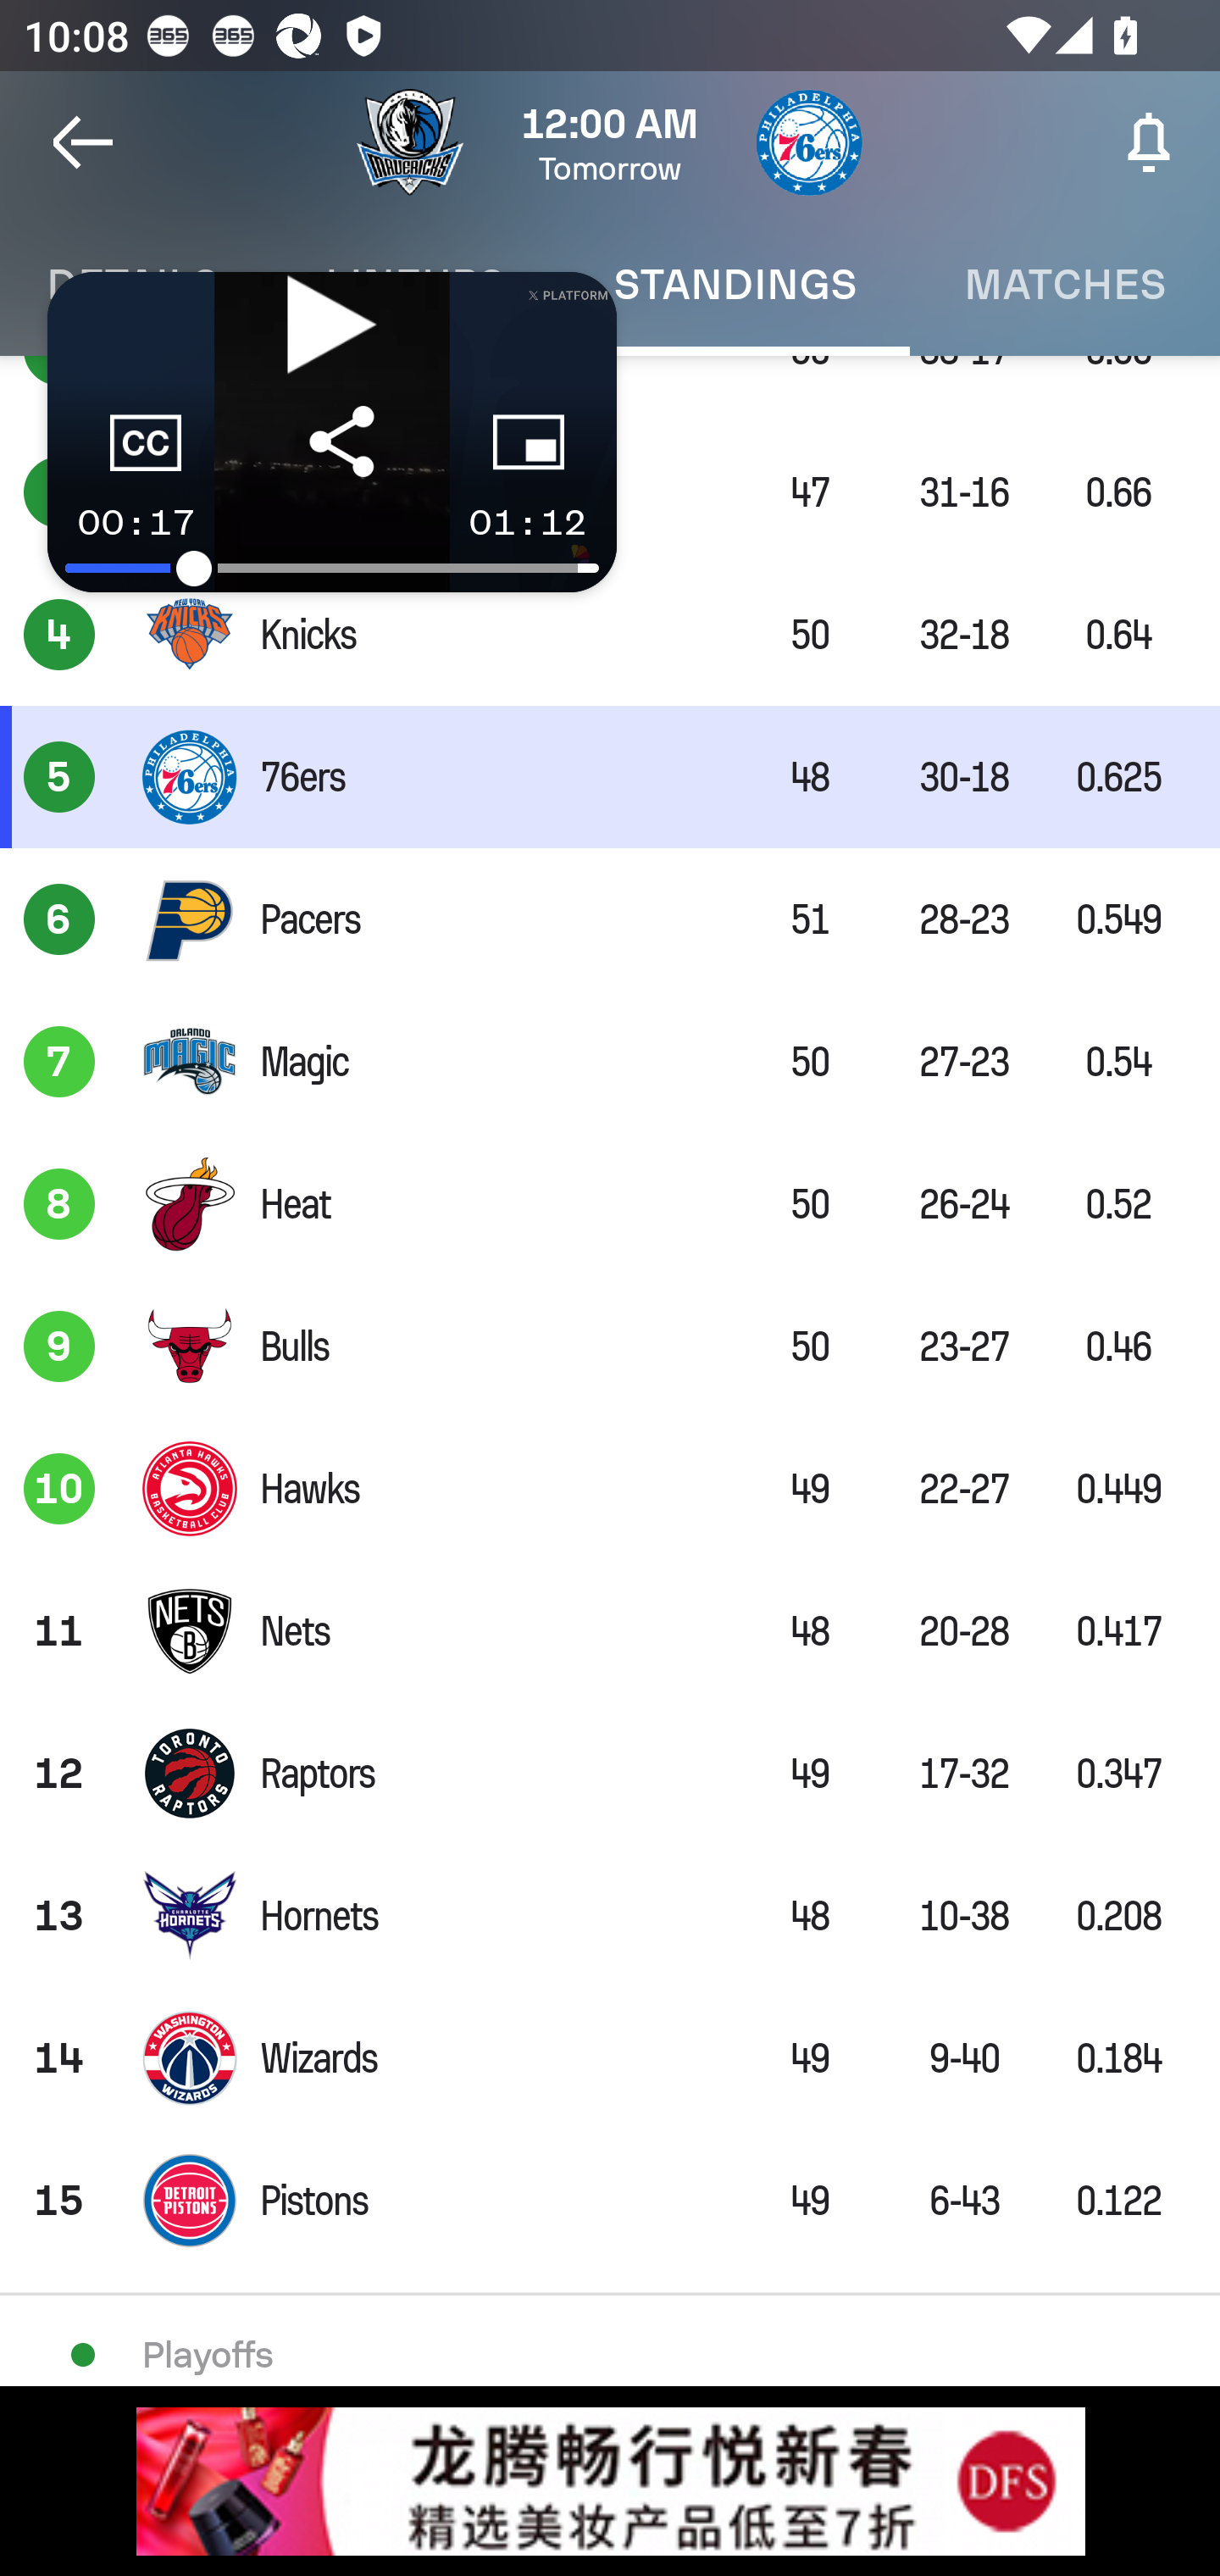 The image size is (1220, 2576). What do you see at coordinates (59, 1773) in the screenshot?
I see `12` at bounding box center [59, 1773].